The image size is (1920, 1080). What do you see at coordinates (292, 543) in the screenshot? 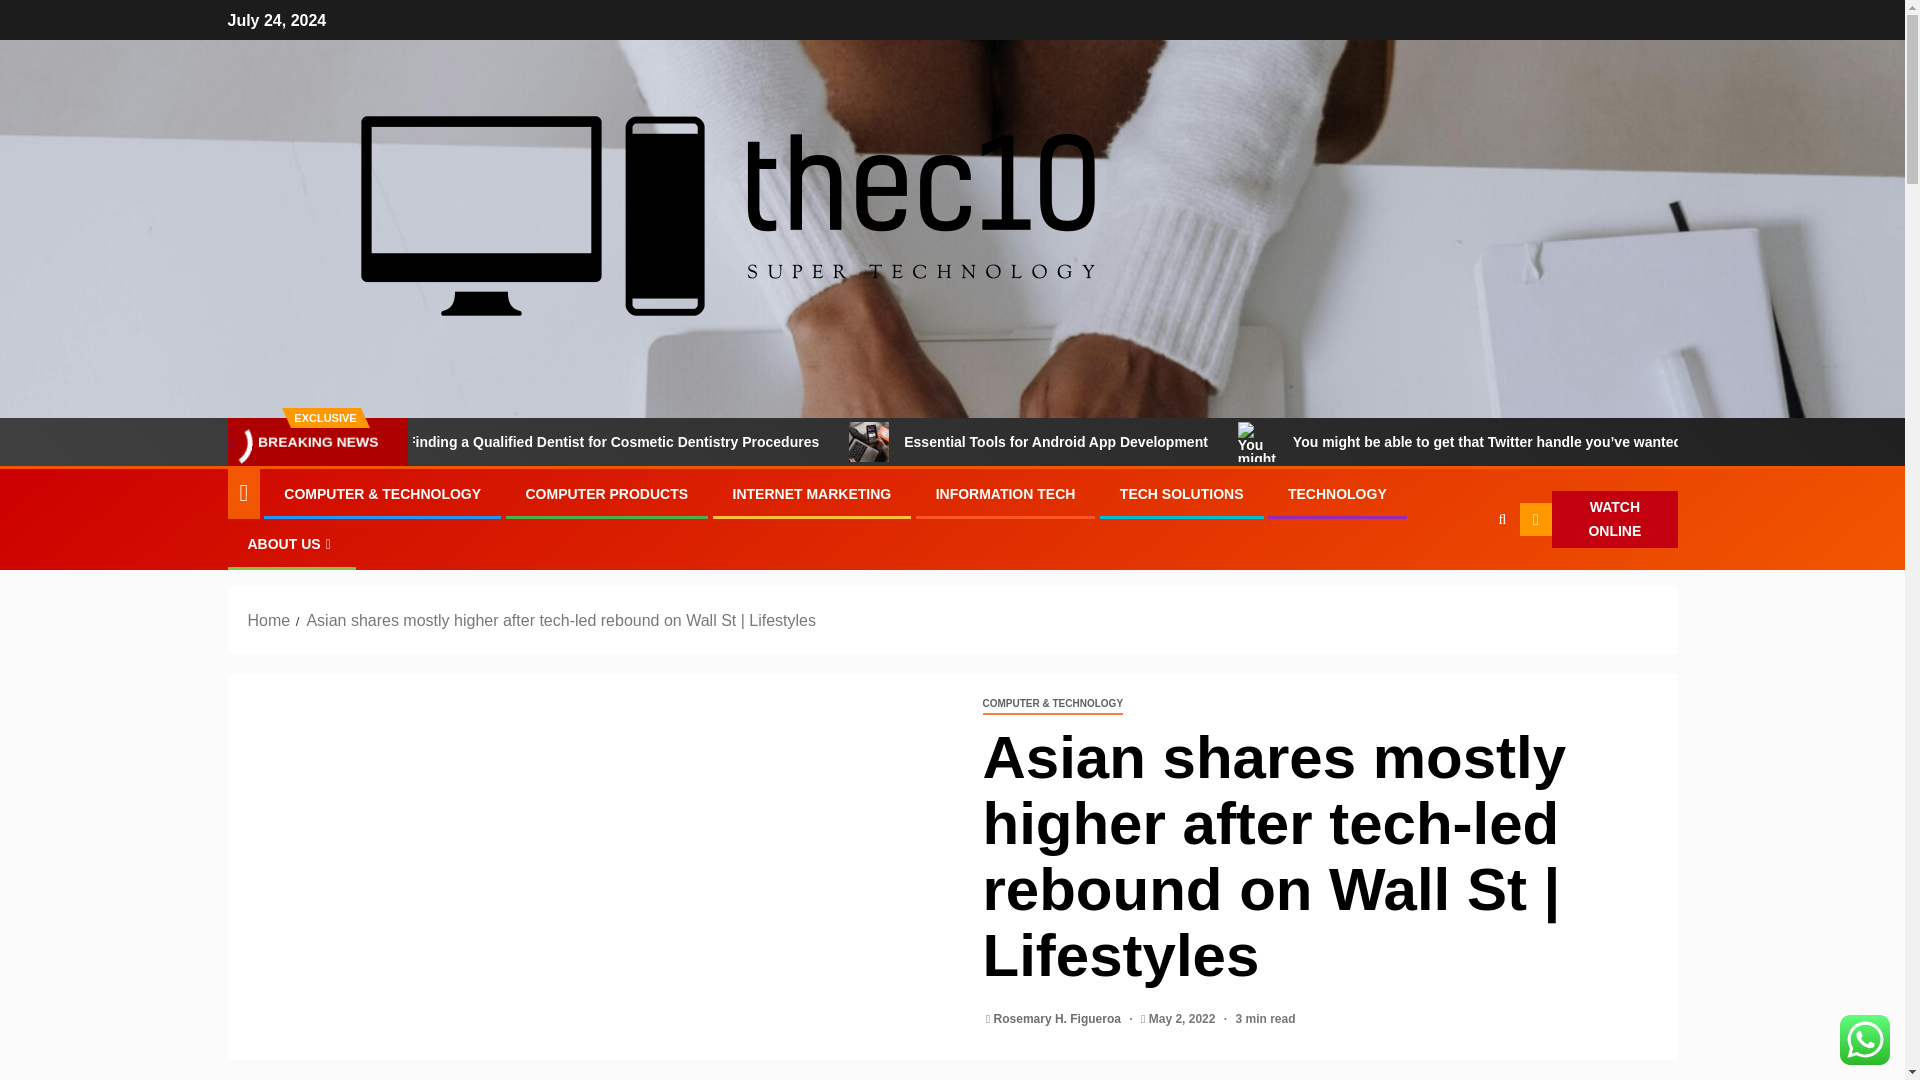
I see `ABOUT US` at bounding box center [292, 543].